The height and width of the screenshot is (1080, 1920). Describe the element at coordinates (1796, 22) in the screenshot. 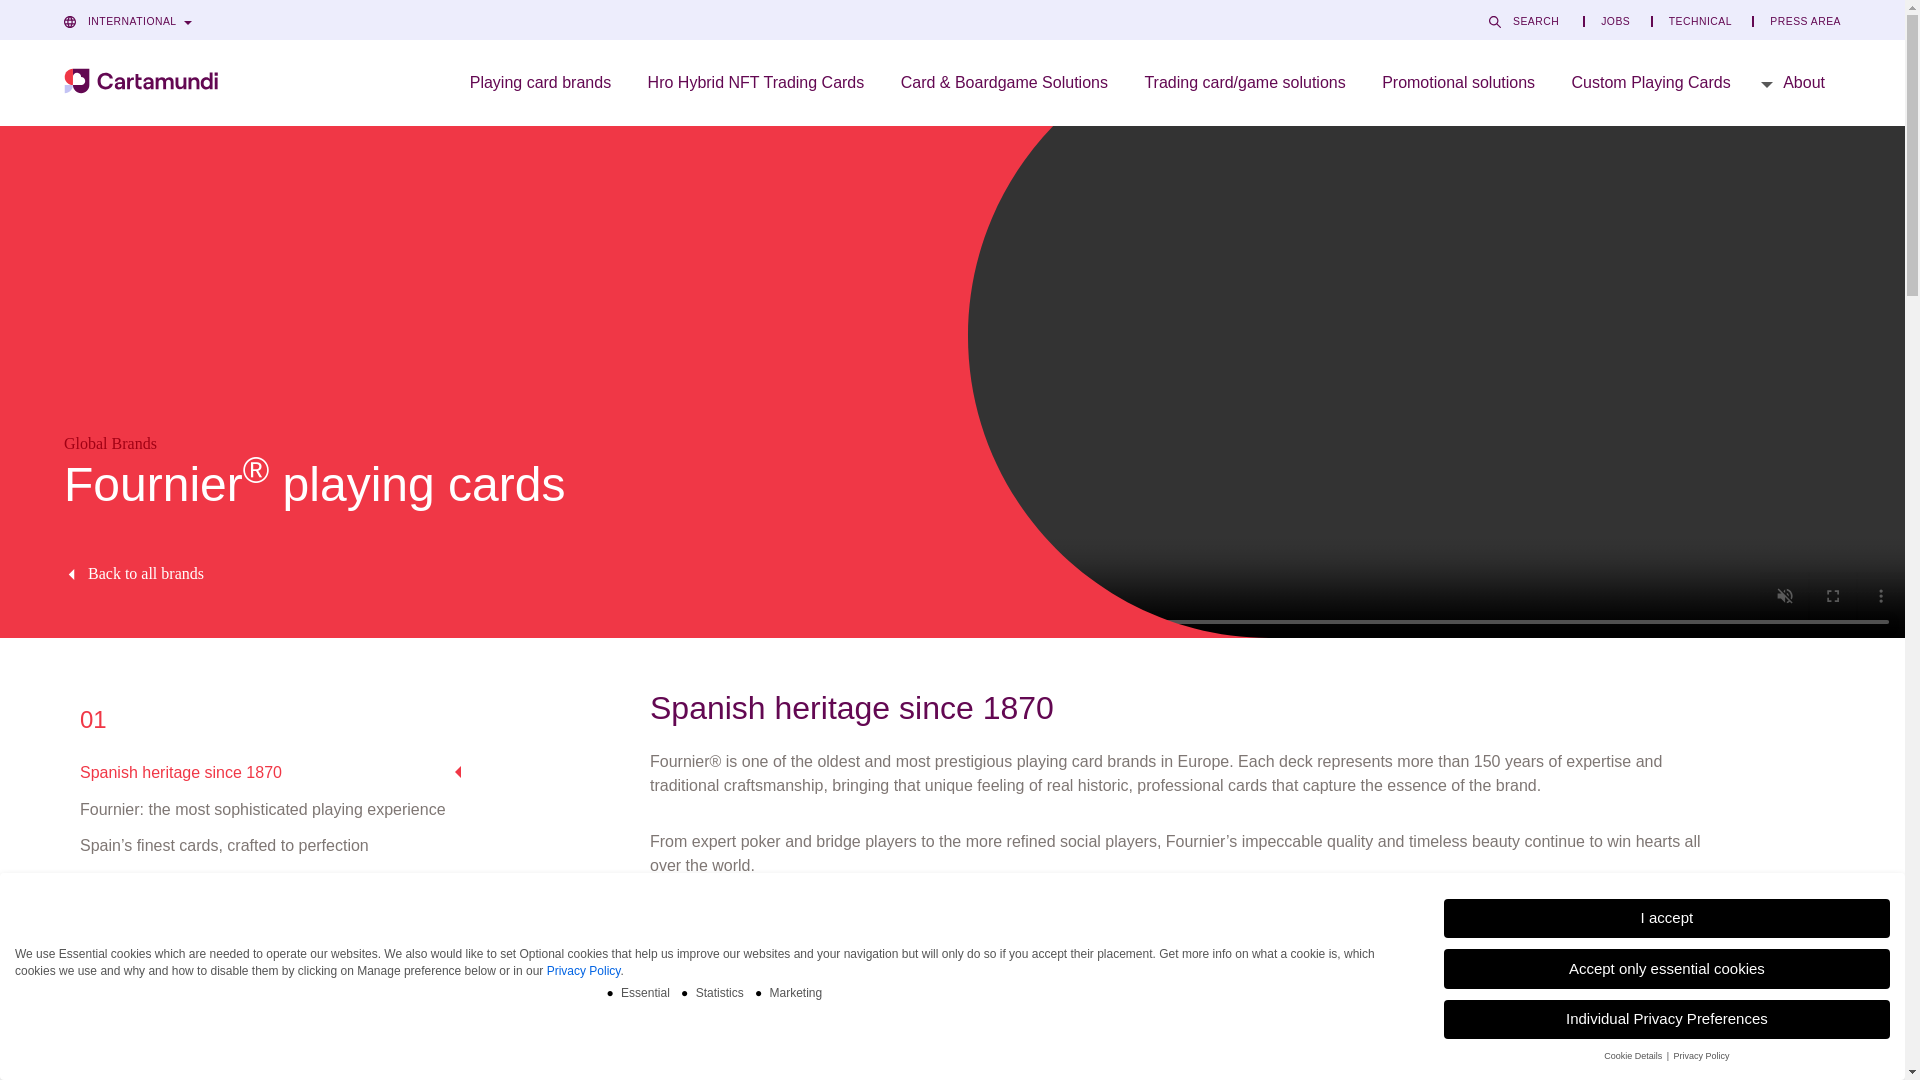

I see `PRESS AREA` at that location.